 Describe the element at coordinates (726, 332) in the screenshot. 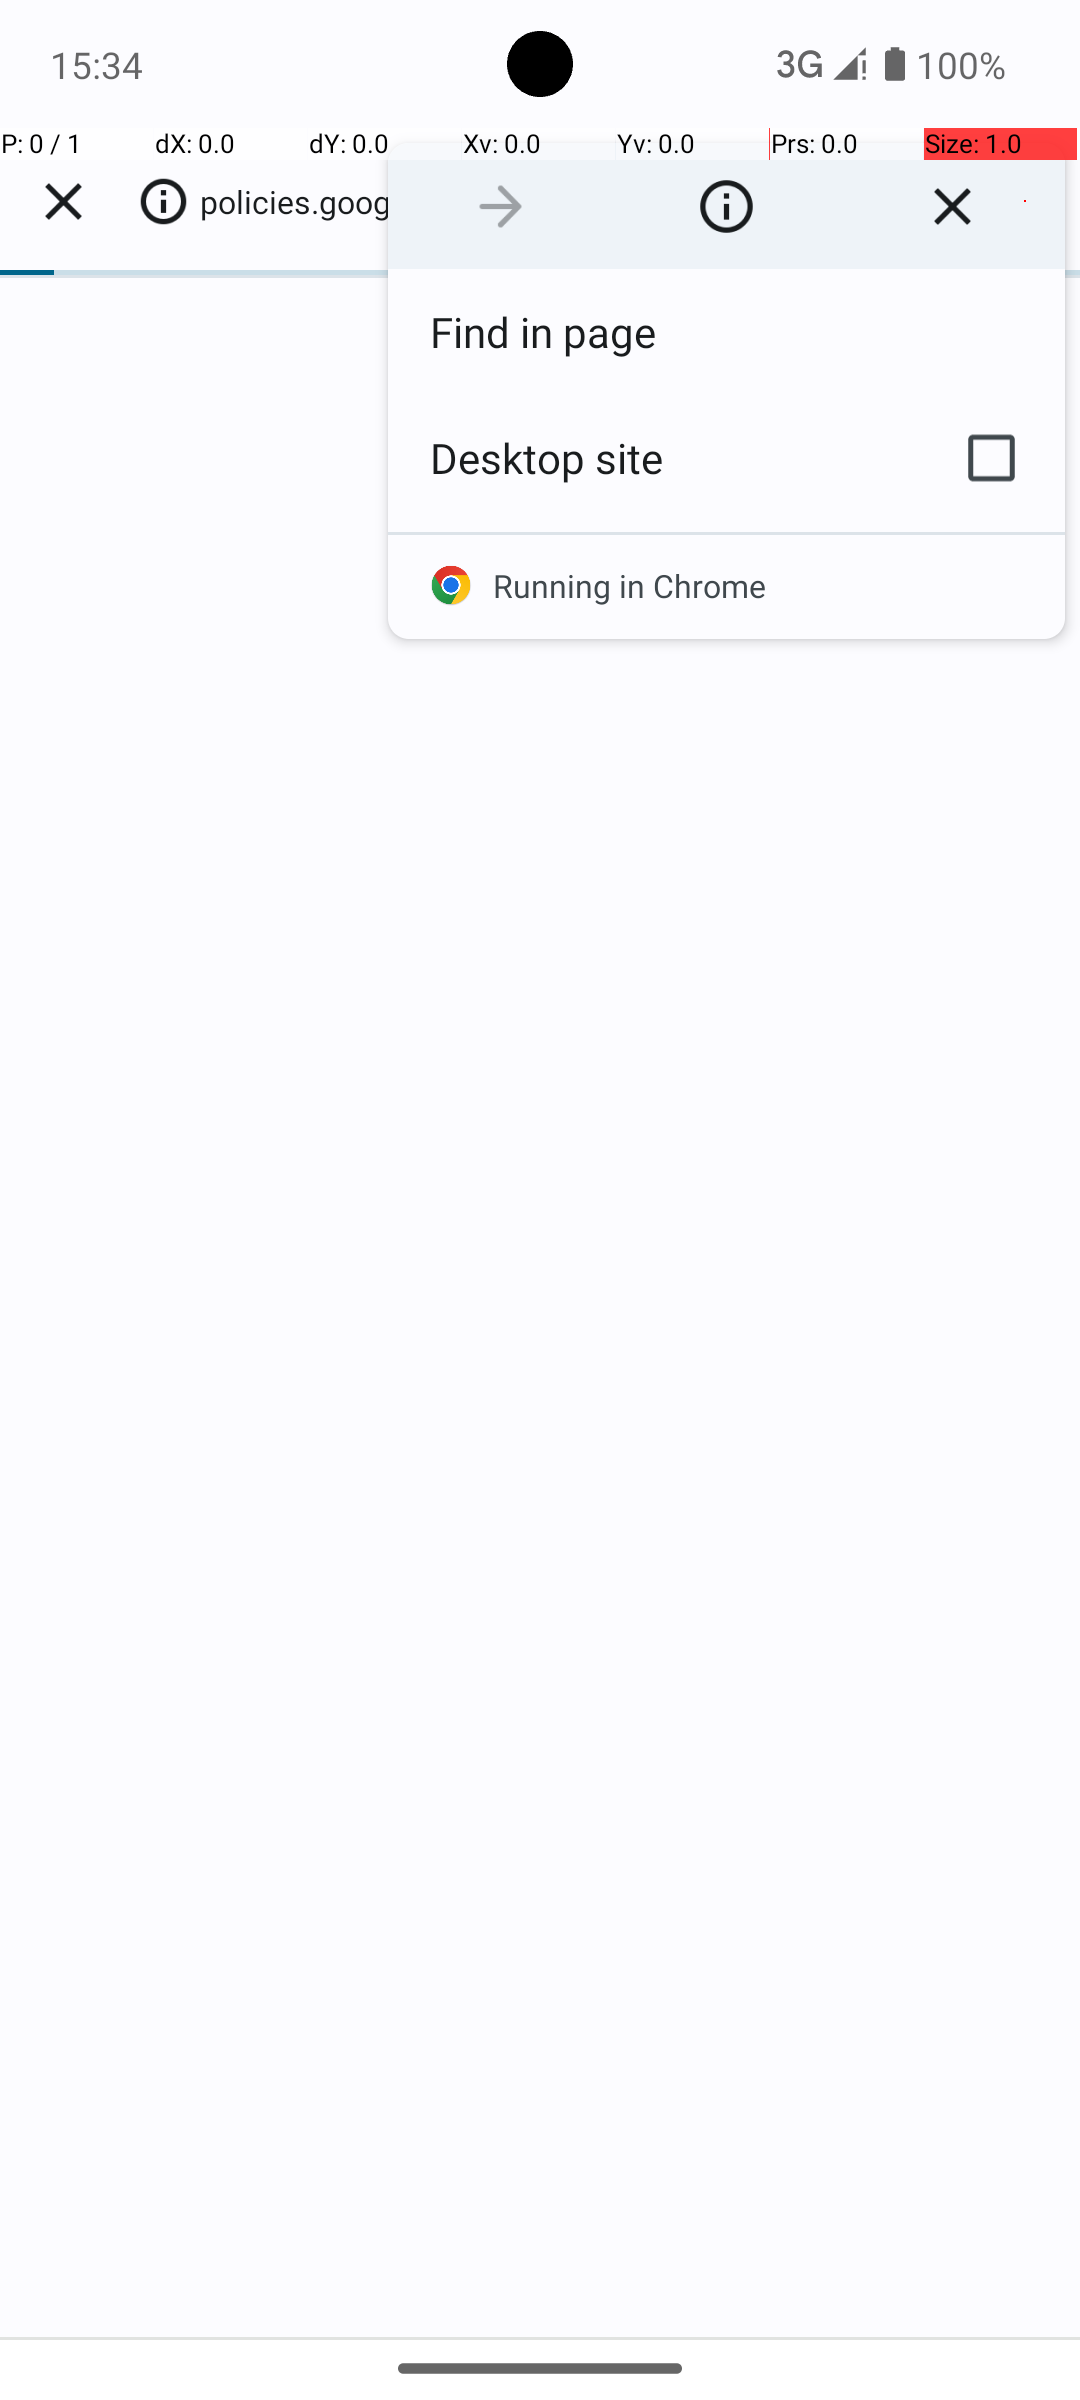

I see `Find in page` at that location.